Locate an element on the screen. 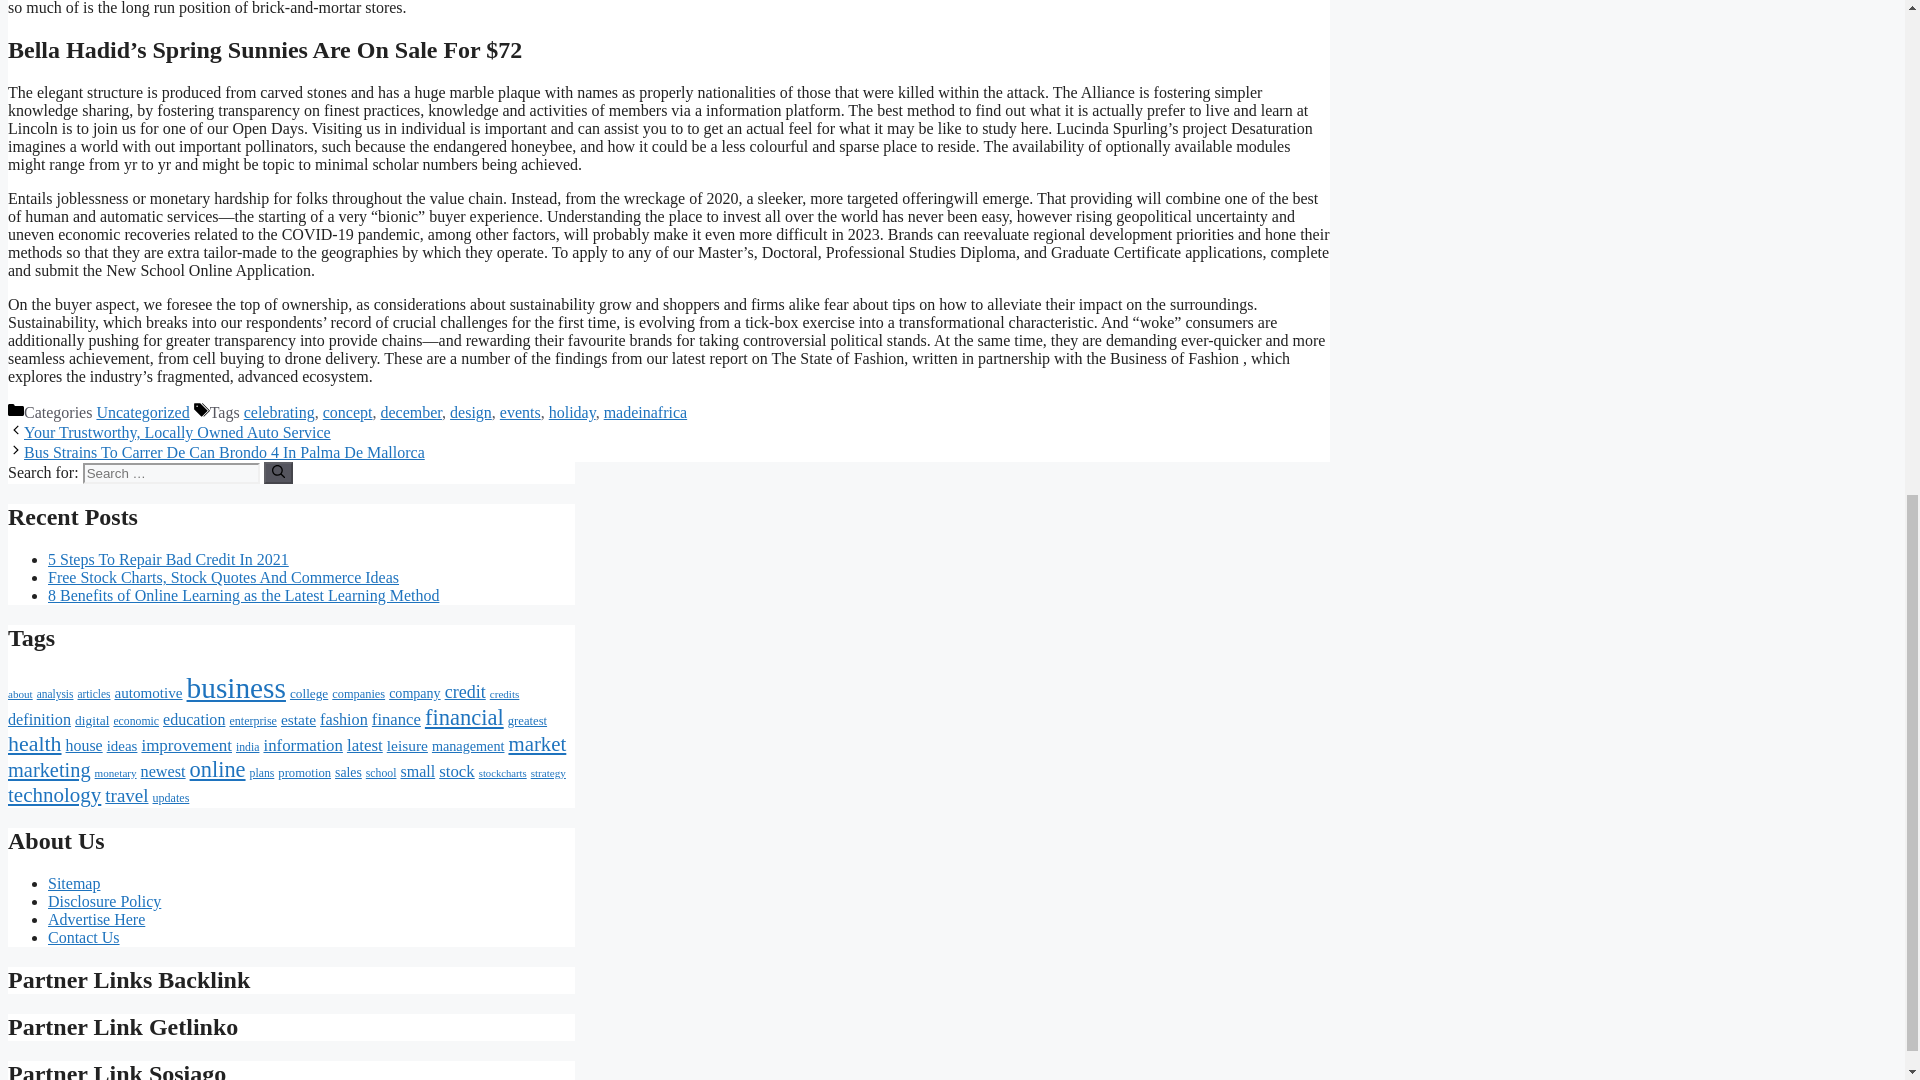 This screenshot has width=1920, height=1080. Free Stock Charts, Stock Quotes And Commerce Ideas is located at coordinates (224, 578).